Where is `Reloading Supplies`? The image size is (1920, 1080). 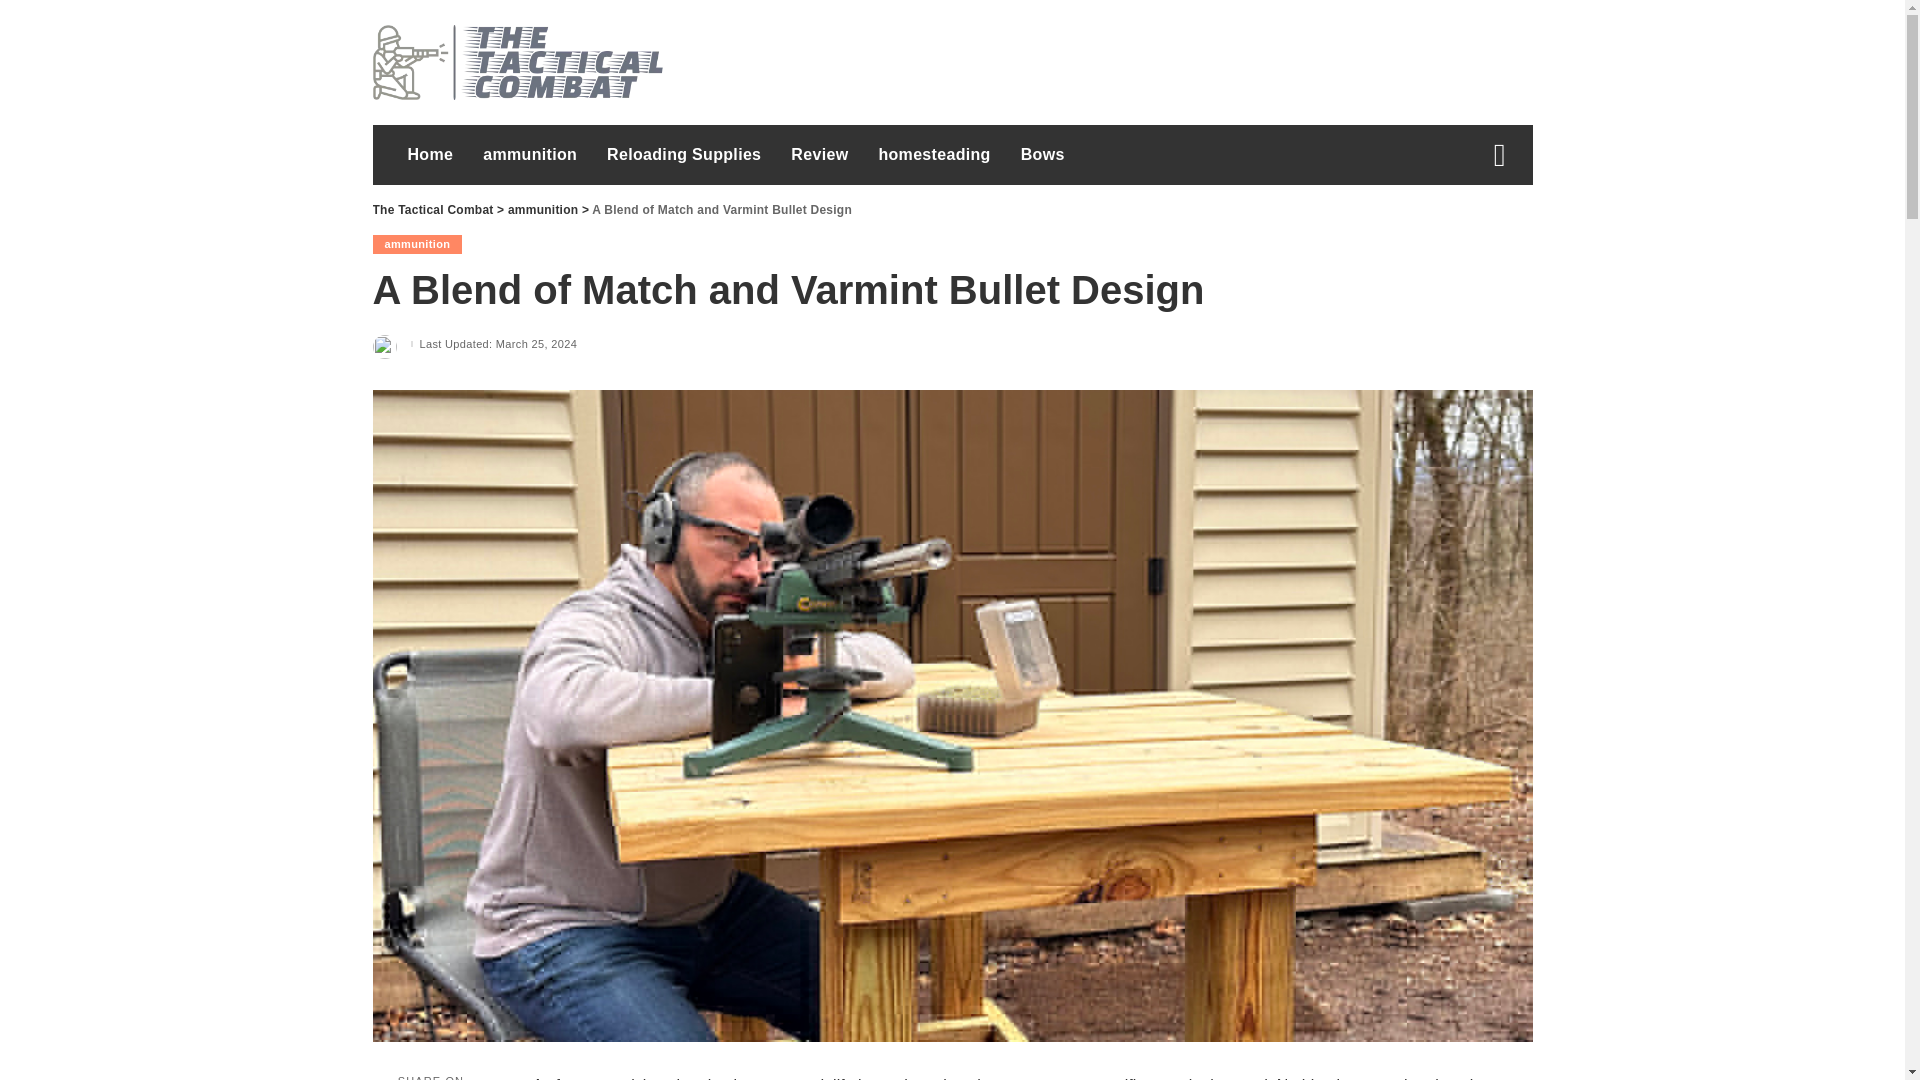 Reloading Supplies is located at coordinates (683, 154).